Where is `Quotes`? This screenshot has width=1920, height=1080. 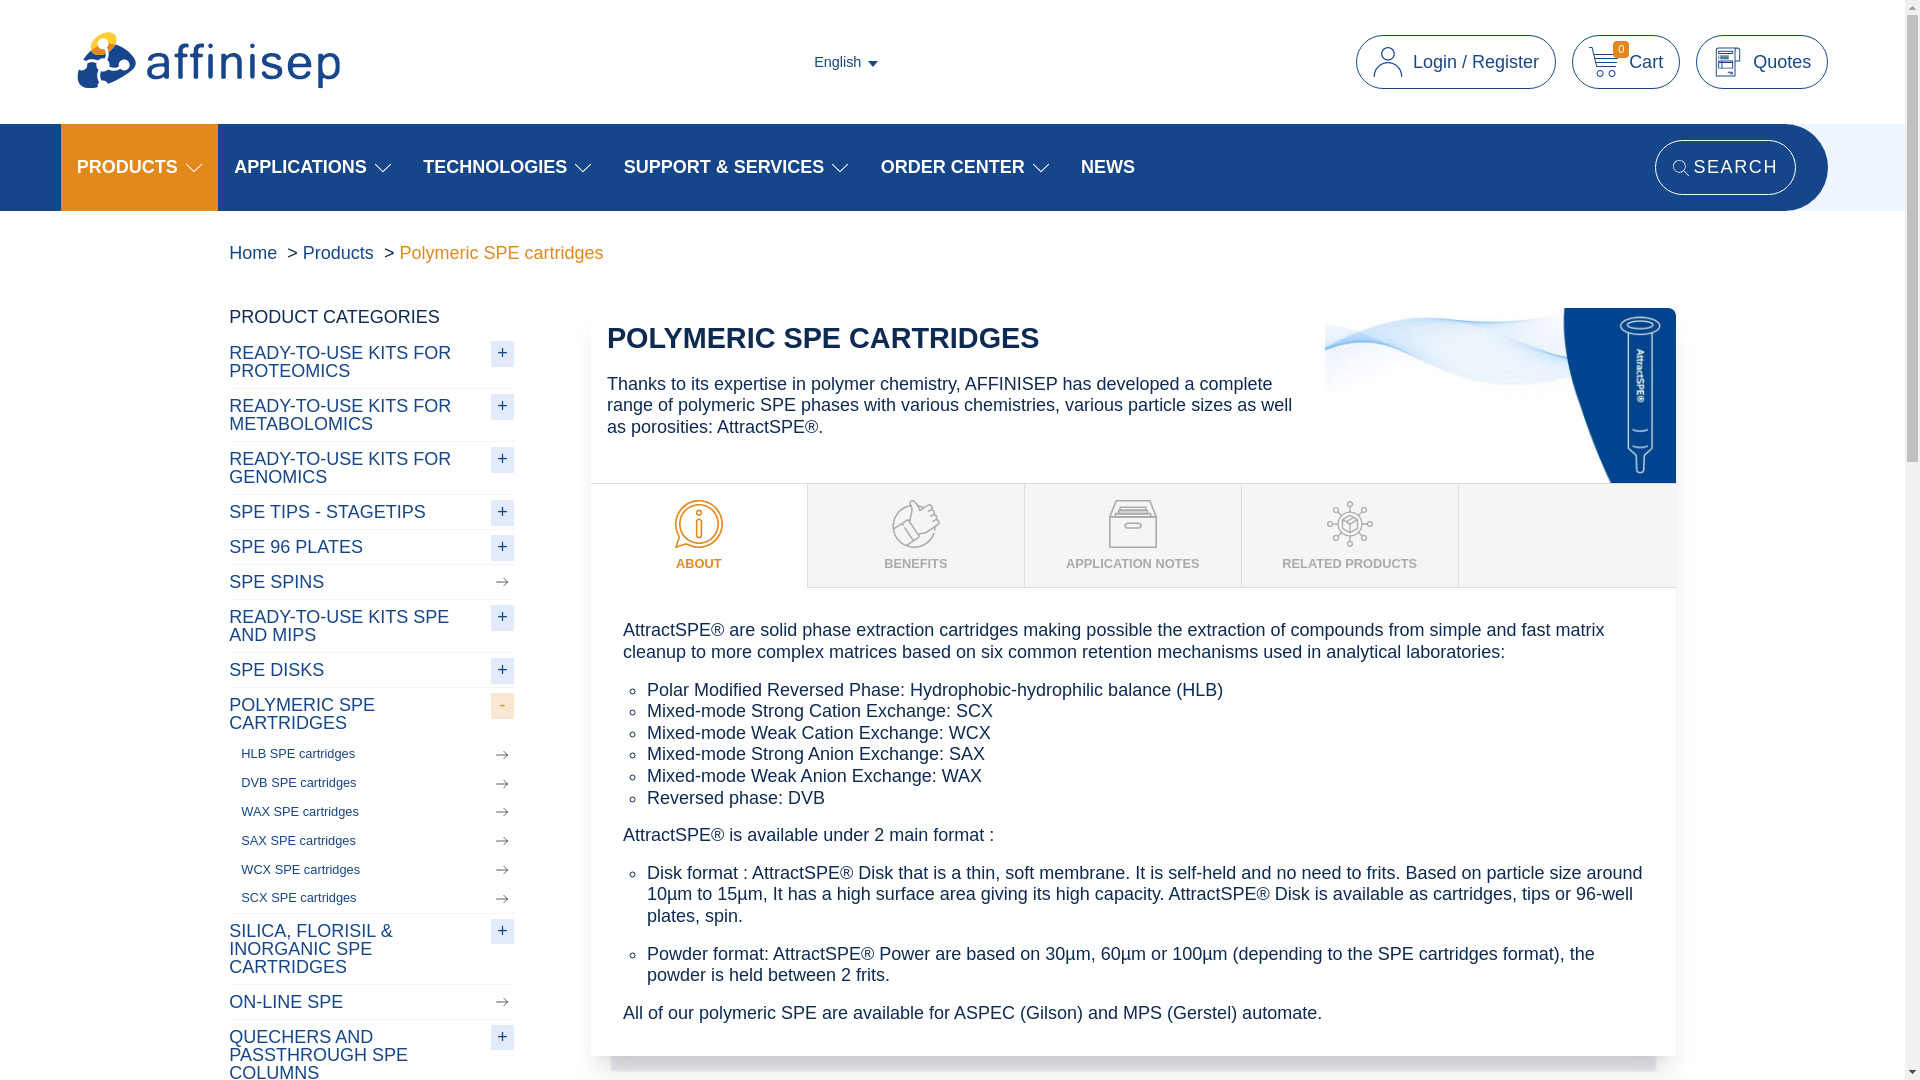
Quotes is located at coordinates (1761, 61).